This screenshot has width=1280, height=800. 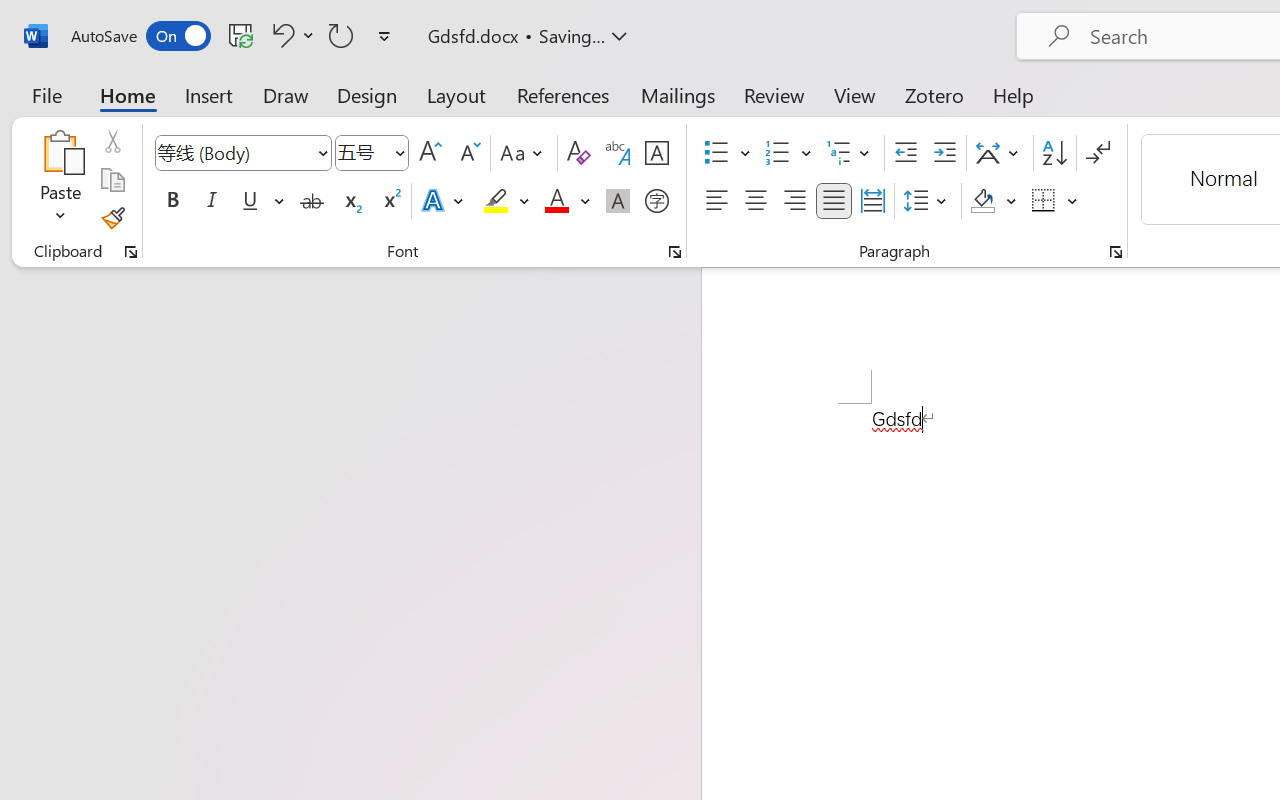 I want to click on Enclose Characters..., so click(x=656, y=201).